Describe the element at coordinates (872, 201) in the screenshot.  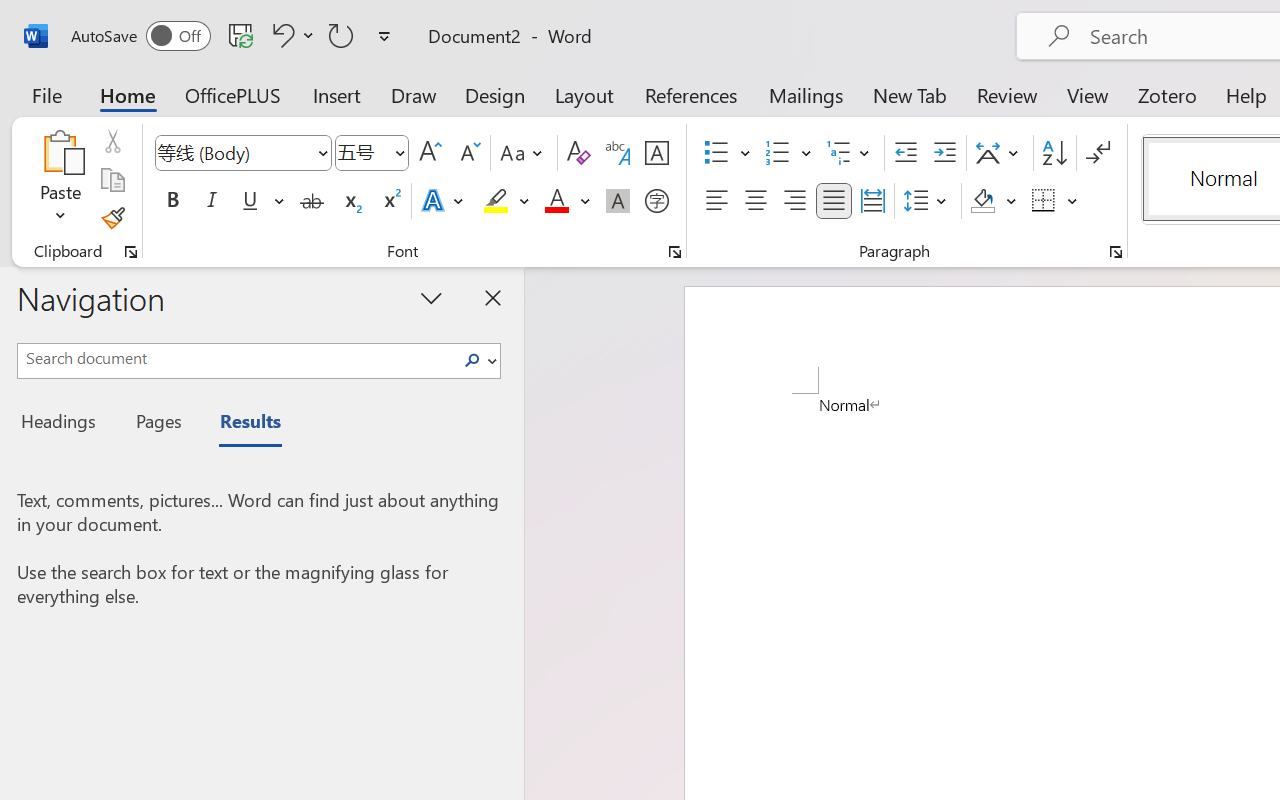
I see `Distributed` at that location.